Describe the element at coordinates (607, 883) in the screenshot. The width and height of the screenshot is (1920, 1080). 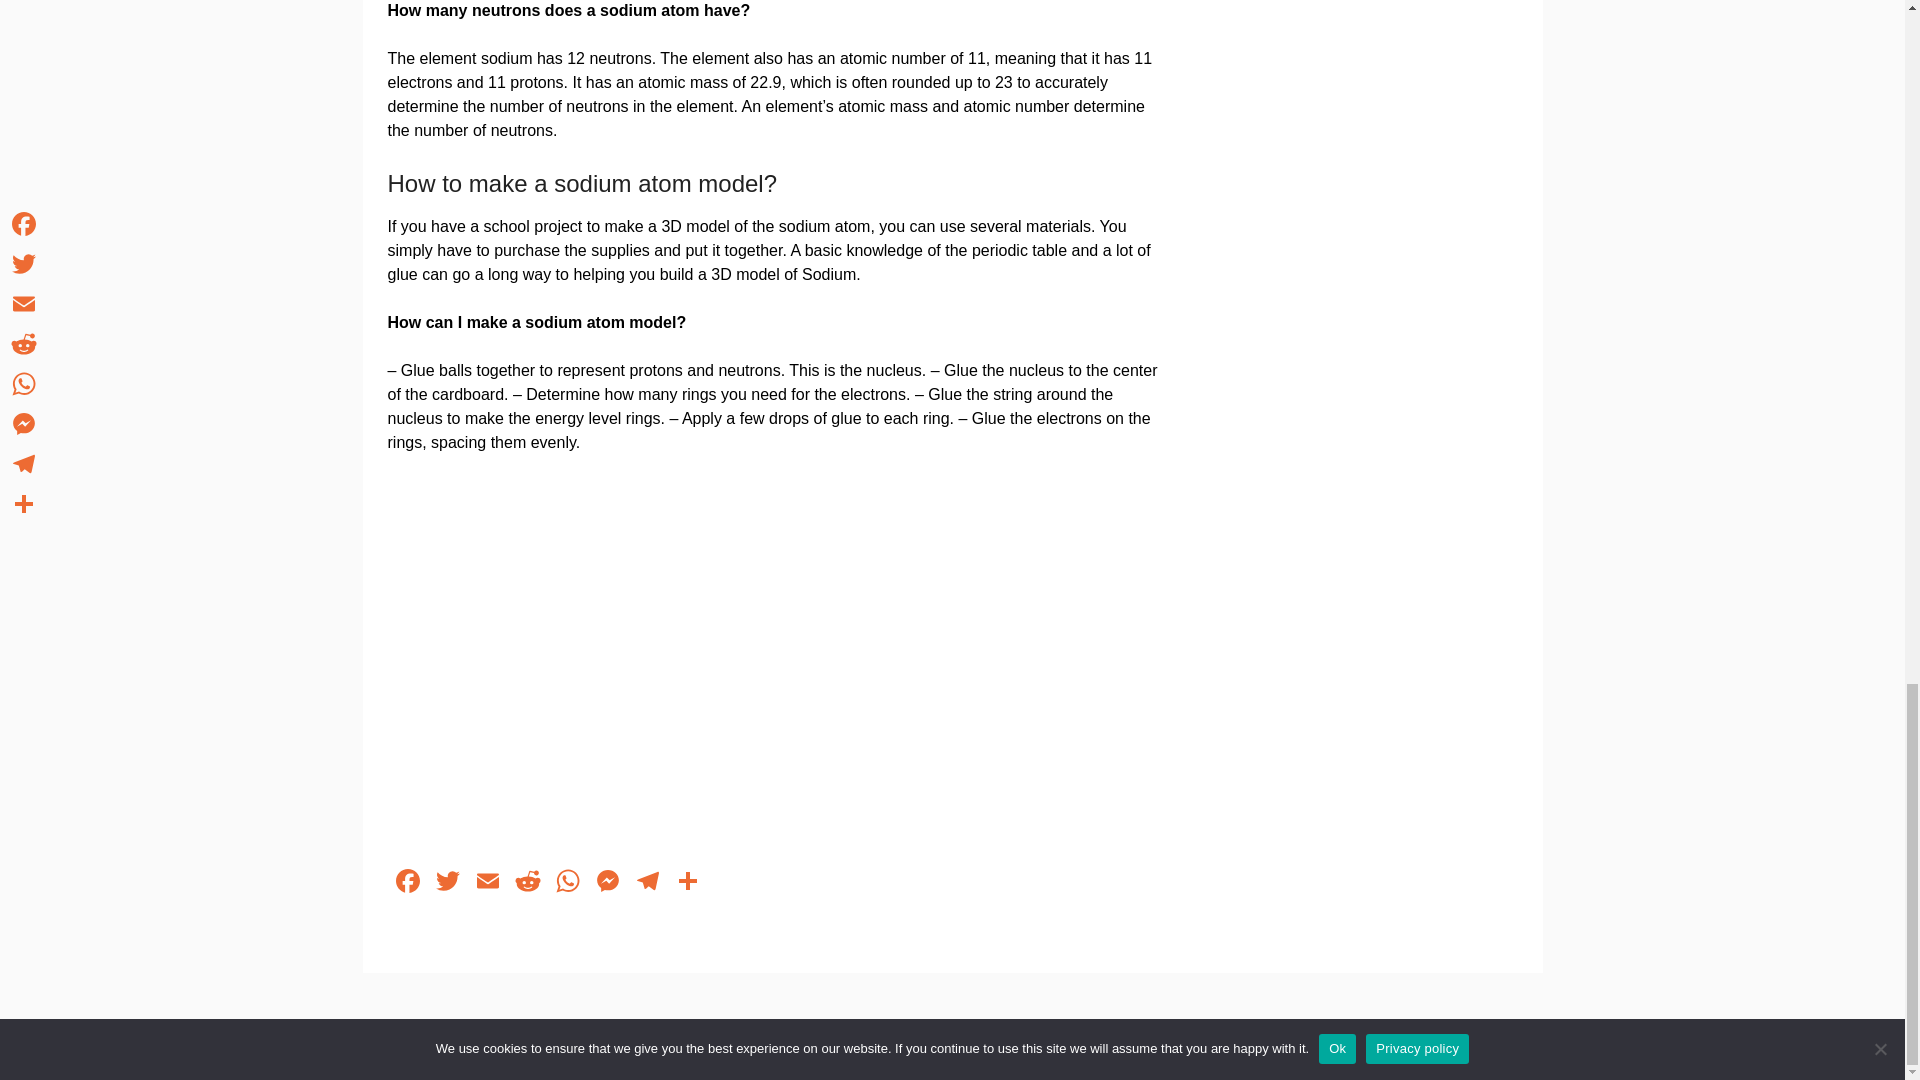
I see `Messenger` at that location.